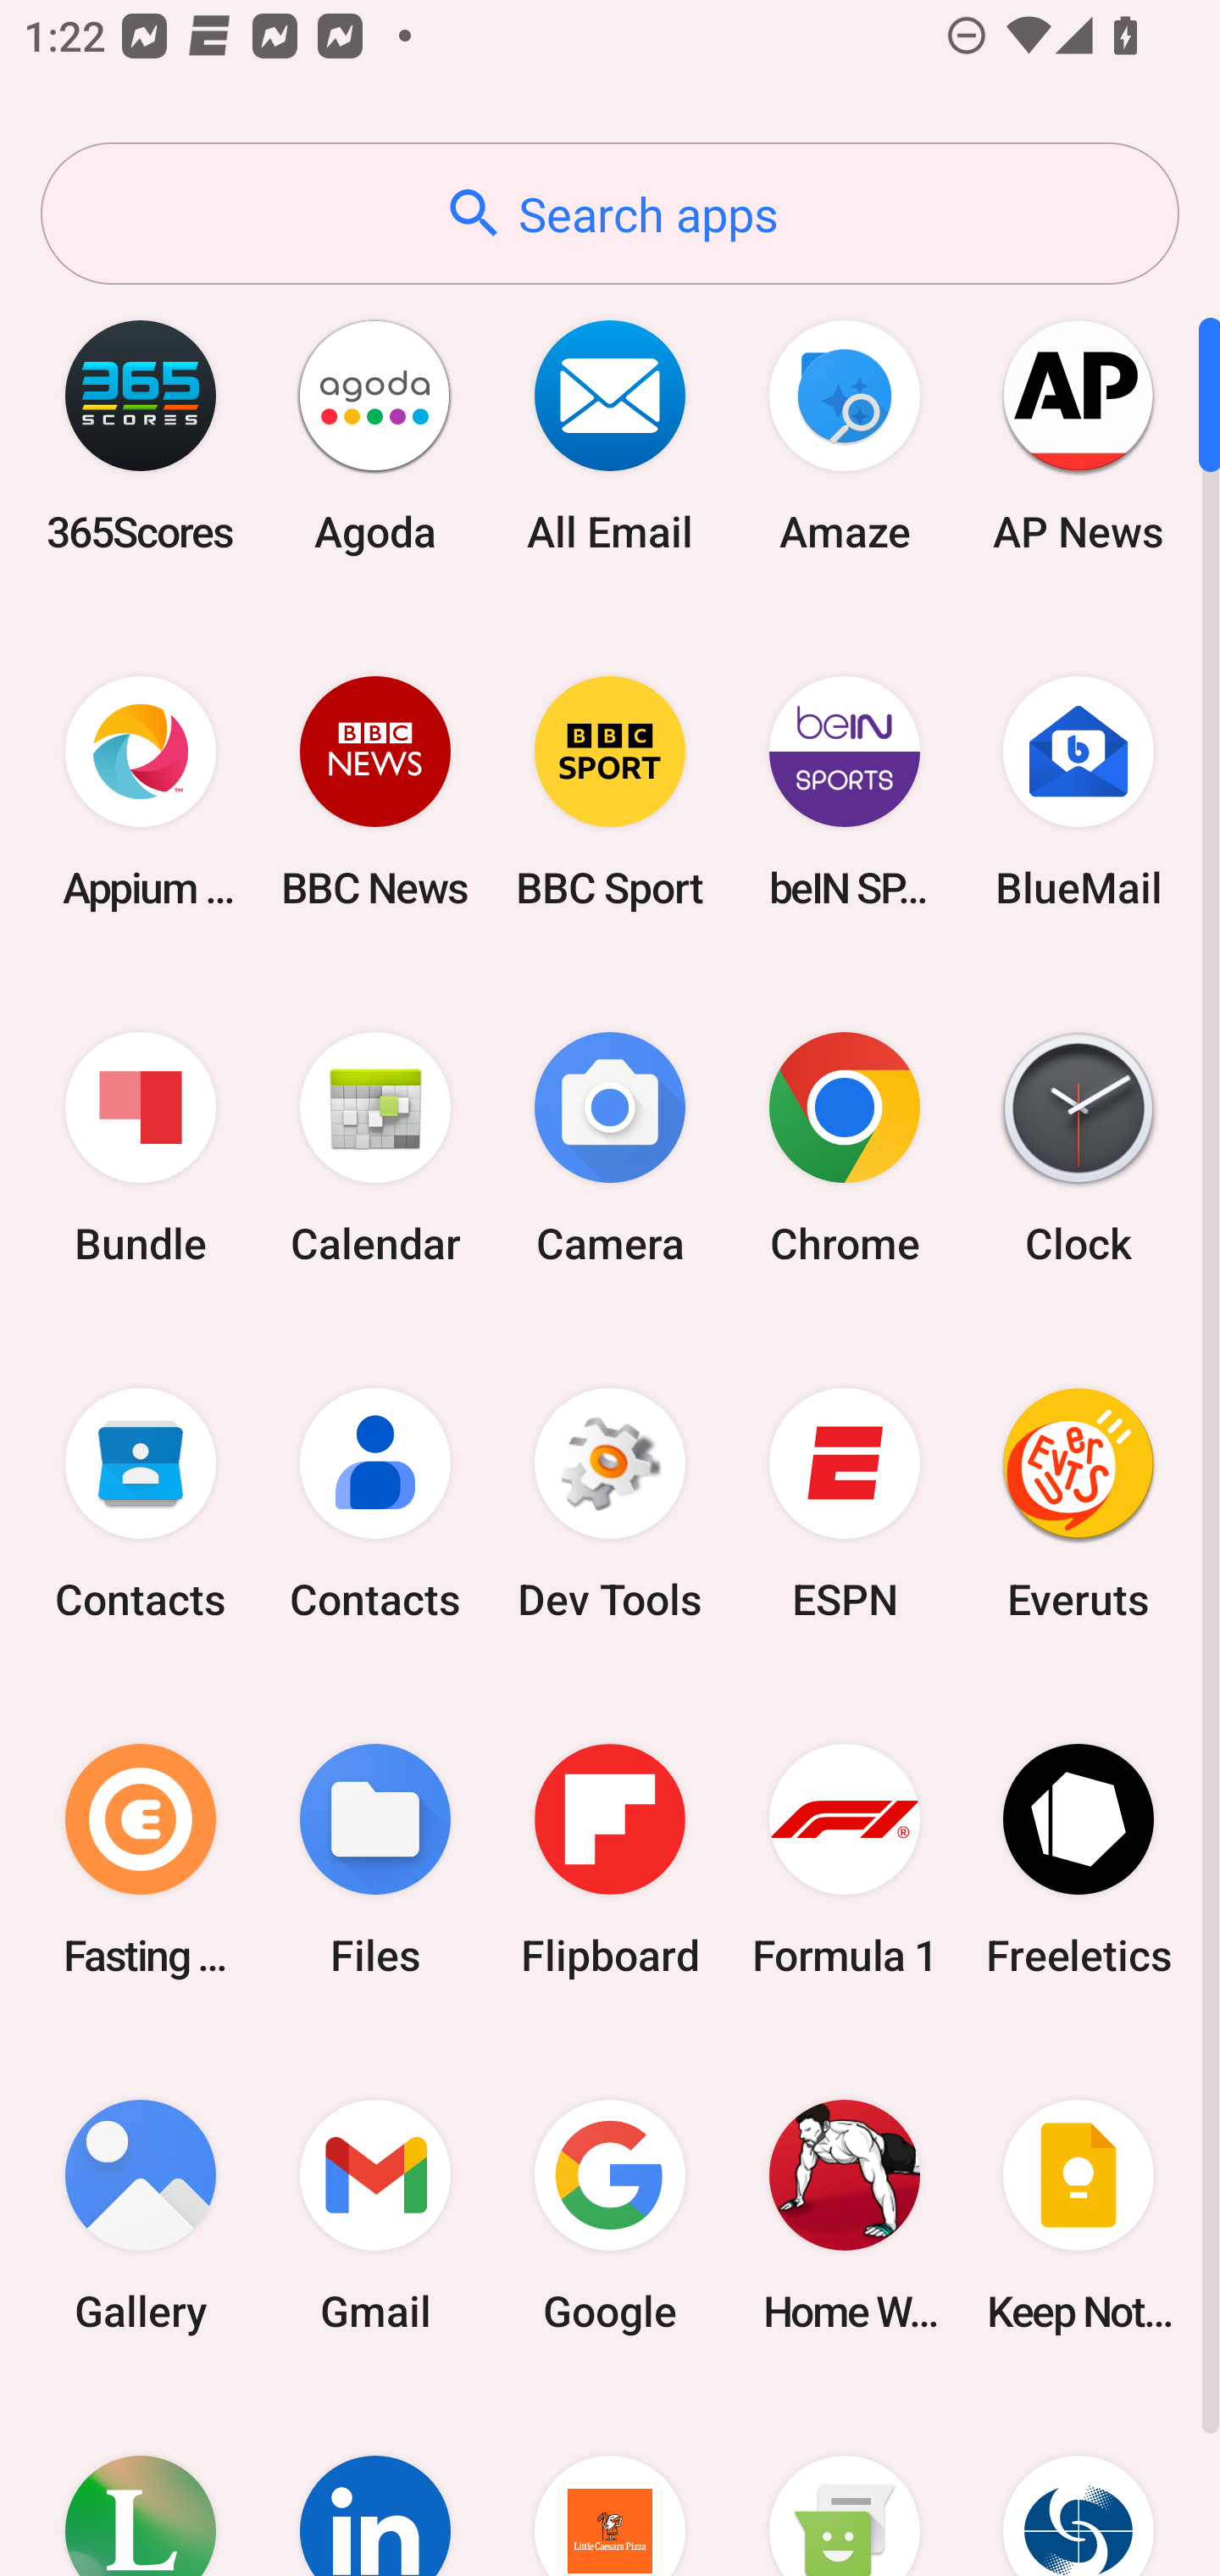 This screenshot has height=2576, width=1220. Describe the element at coordinates (610, 436) in the screenshot. I see `All Email` at that location.